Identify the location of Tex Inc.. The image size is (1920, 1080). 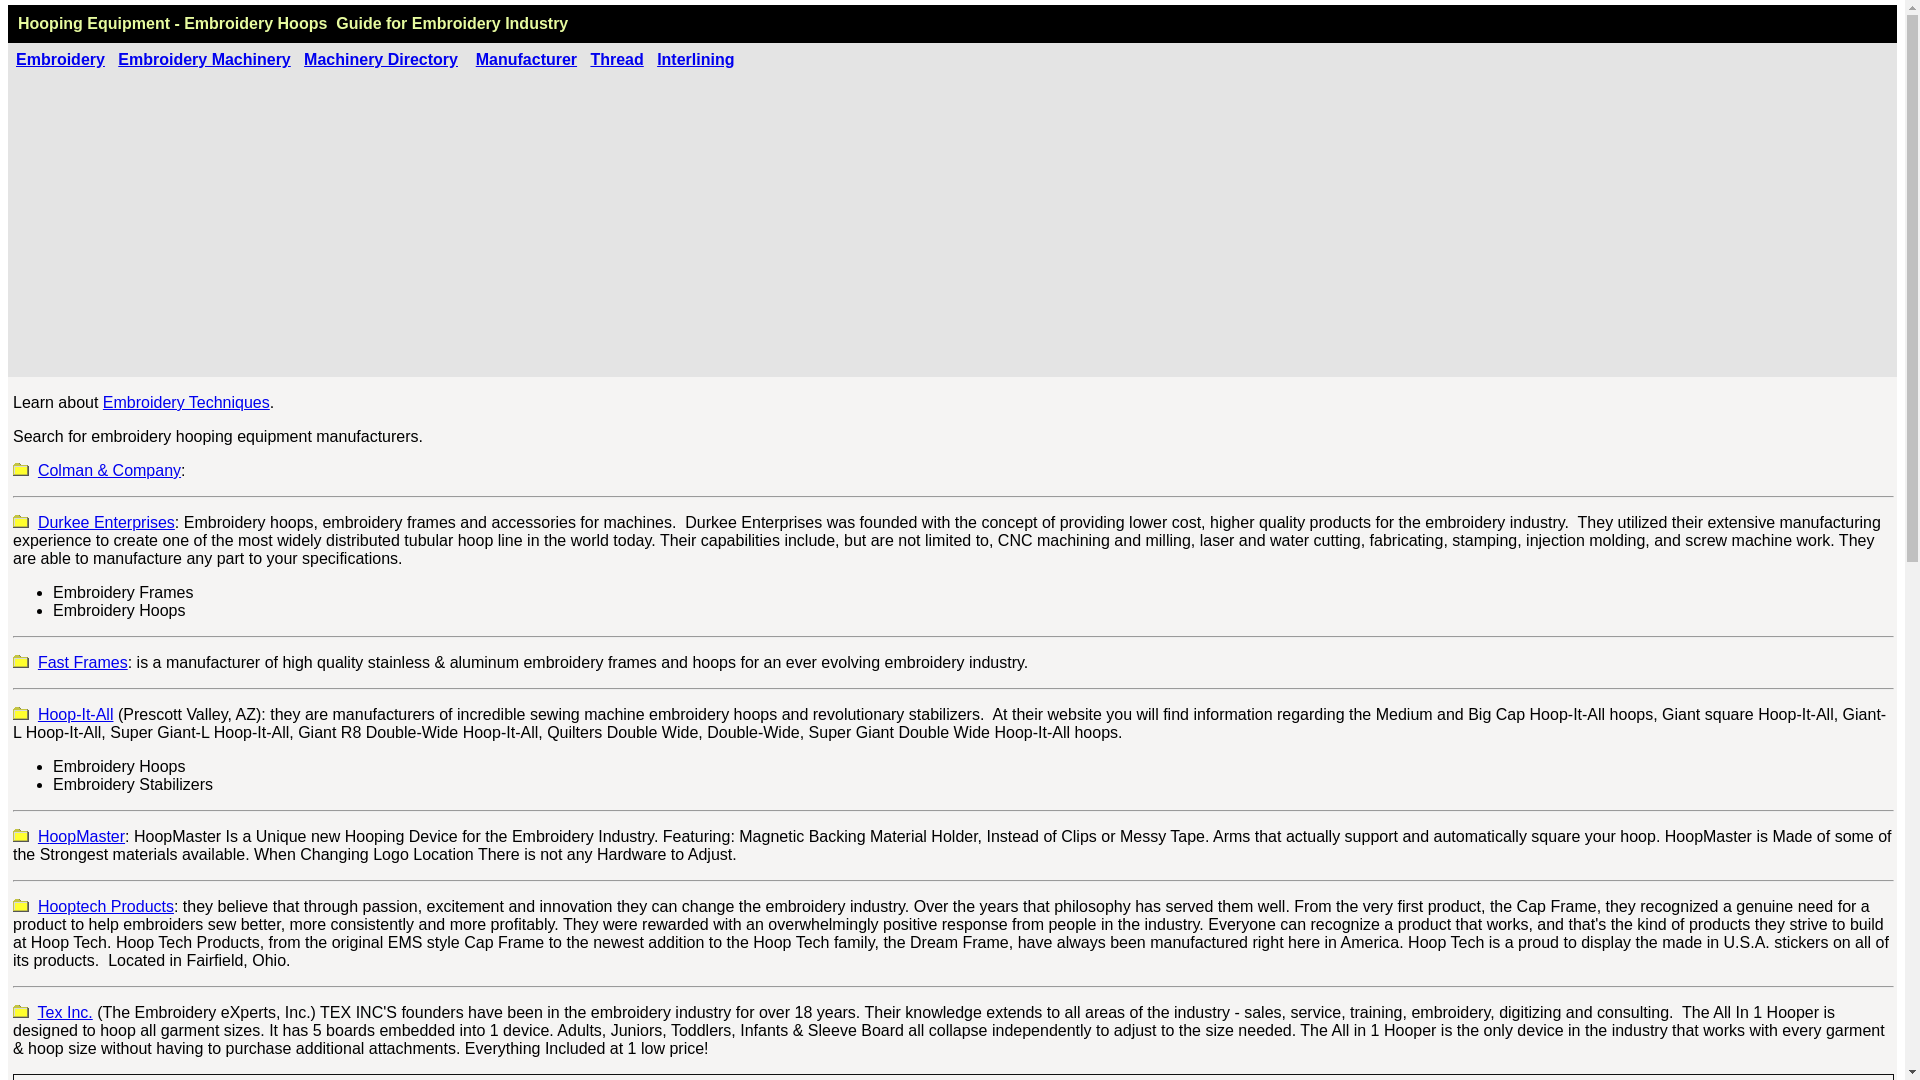
(65, 1012).